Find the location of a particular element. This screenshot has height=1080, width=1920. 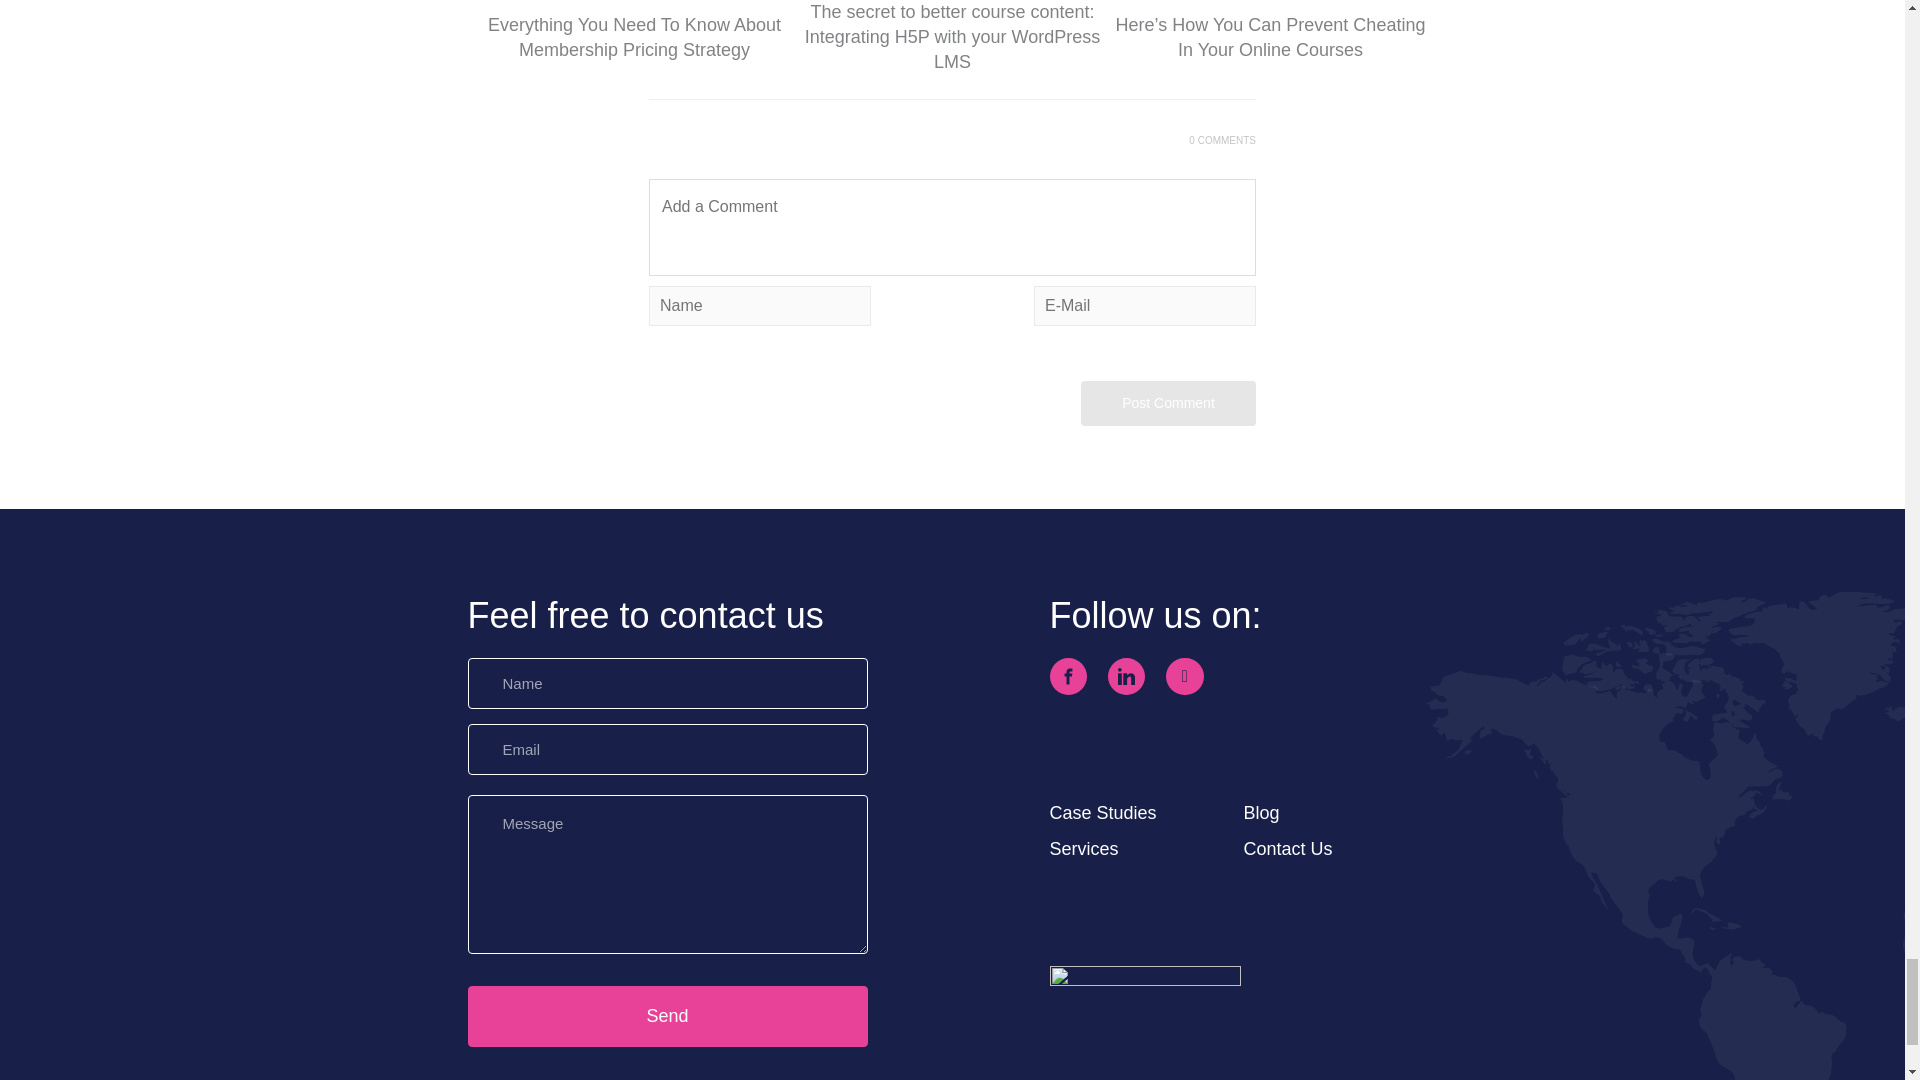

Contact Us is located at coordinates (1288, 848).